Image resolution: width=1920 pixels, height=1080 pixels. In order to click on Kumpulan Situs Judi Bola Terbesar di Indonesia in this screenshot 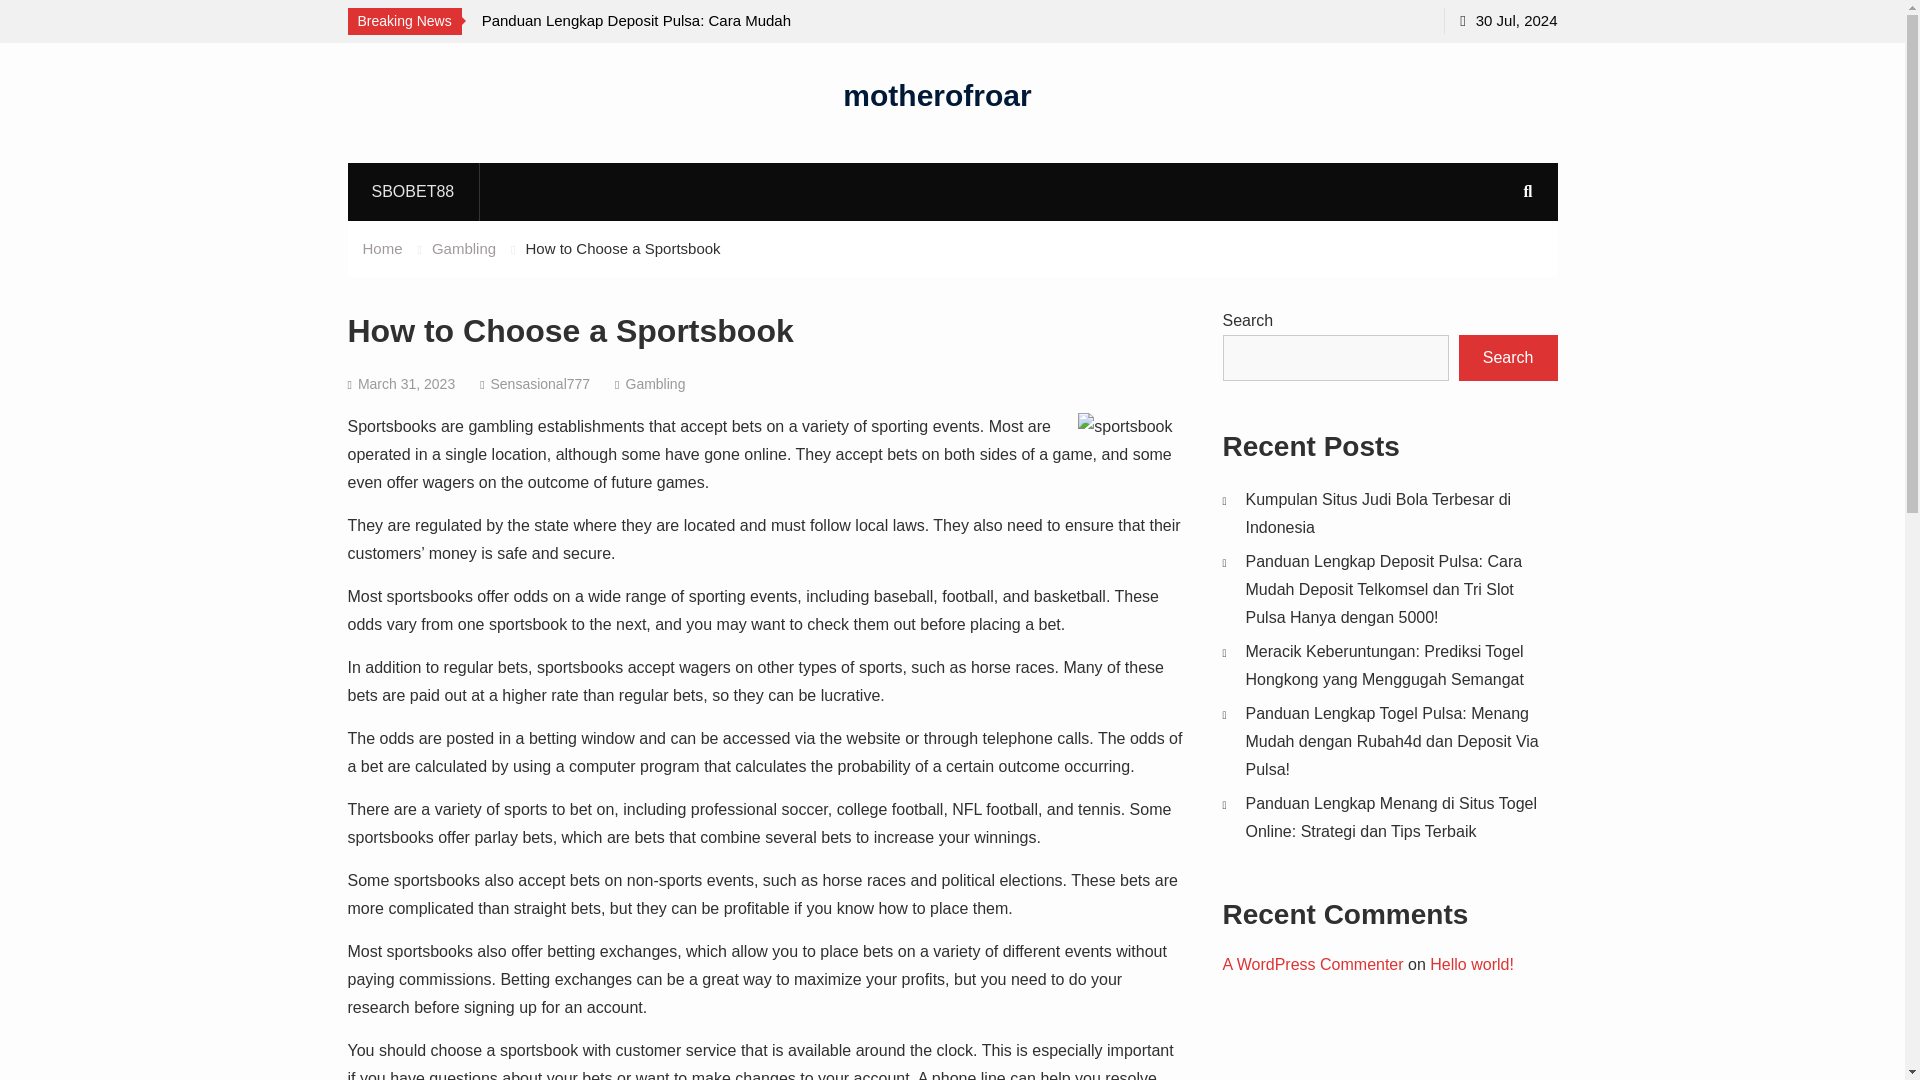, I will do `click(1379, 513)`.